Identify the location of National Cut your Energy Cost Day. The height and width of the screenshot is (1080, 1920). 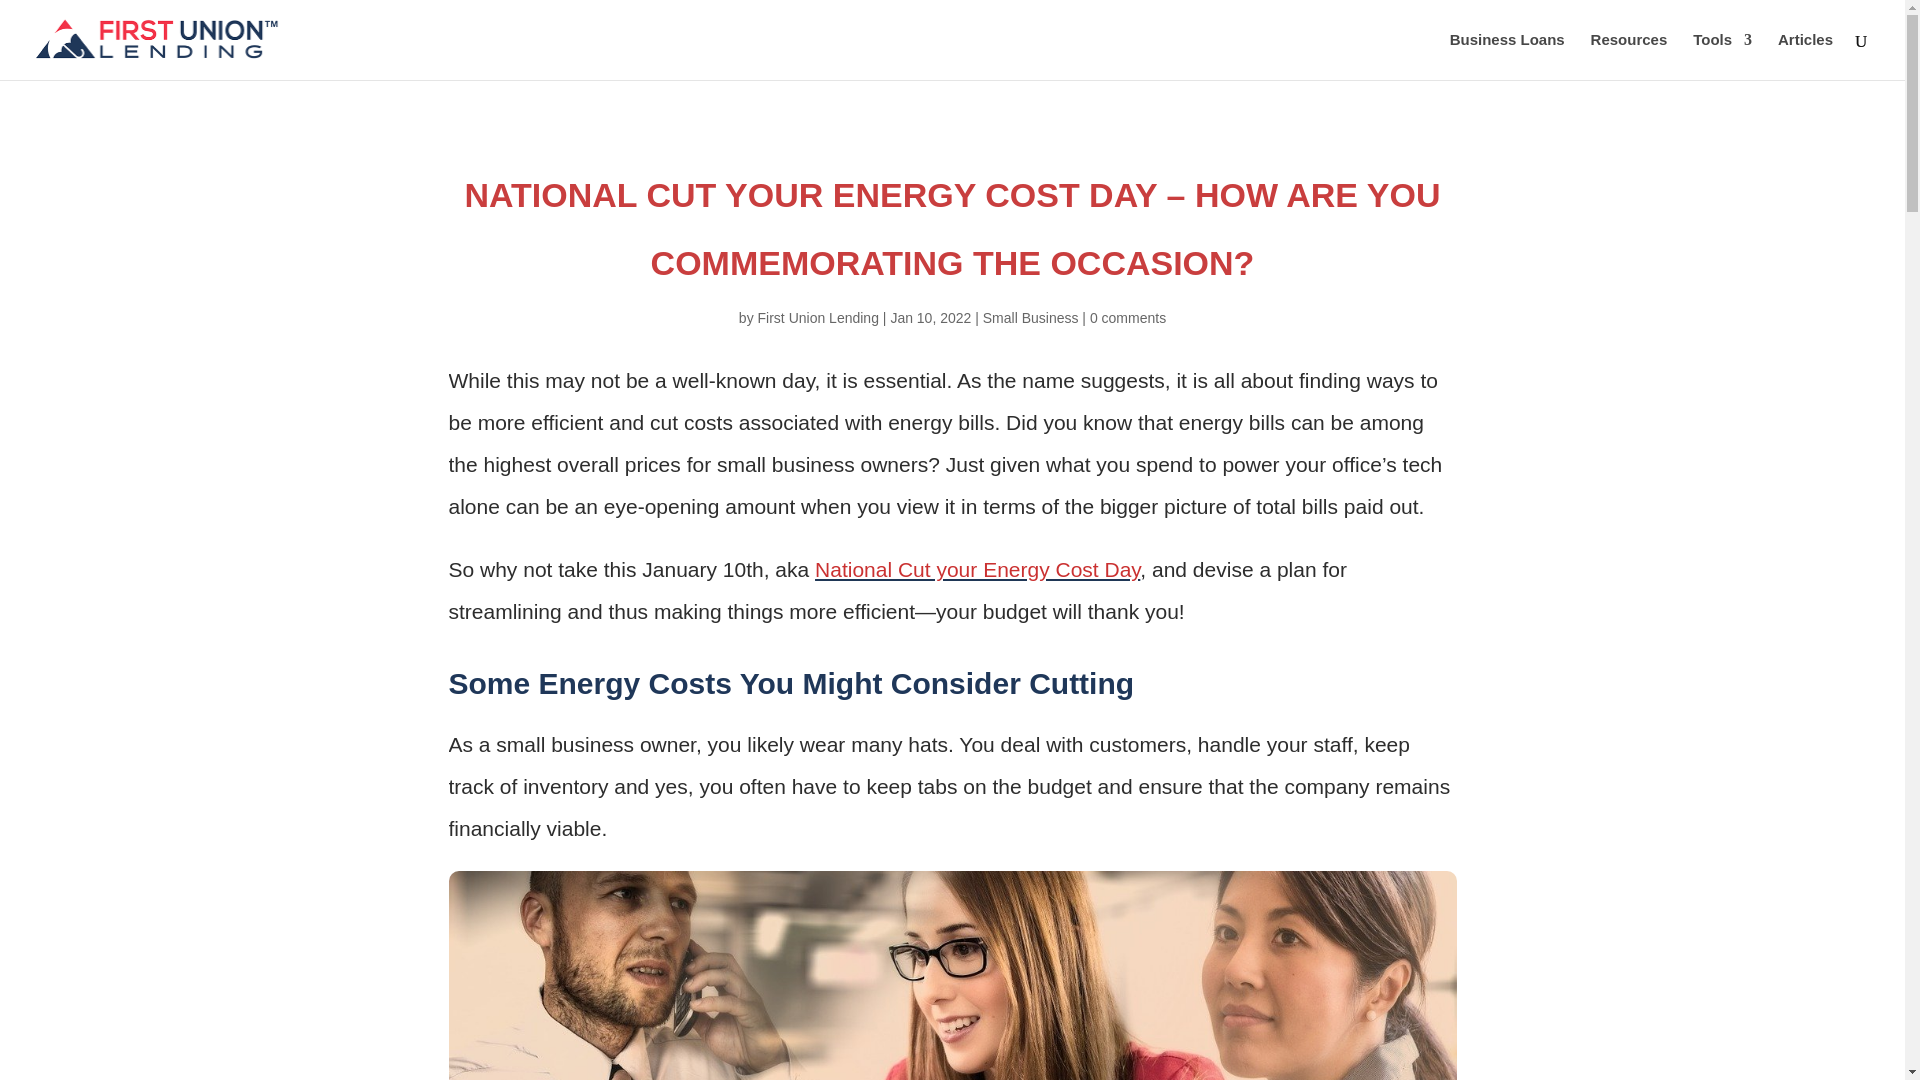
(977, 570).